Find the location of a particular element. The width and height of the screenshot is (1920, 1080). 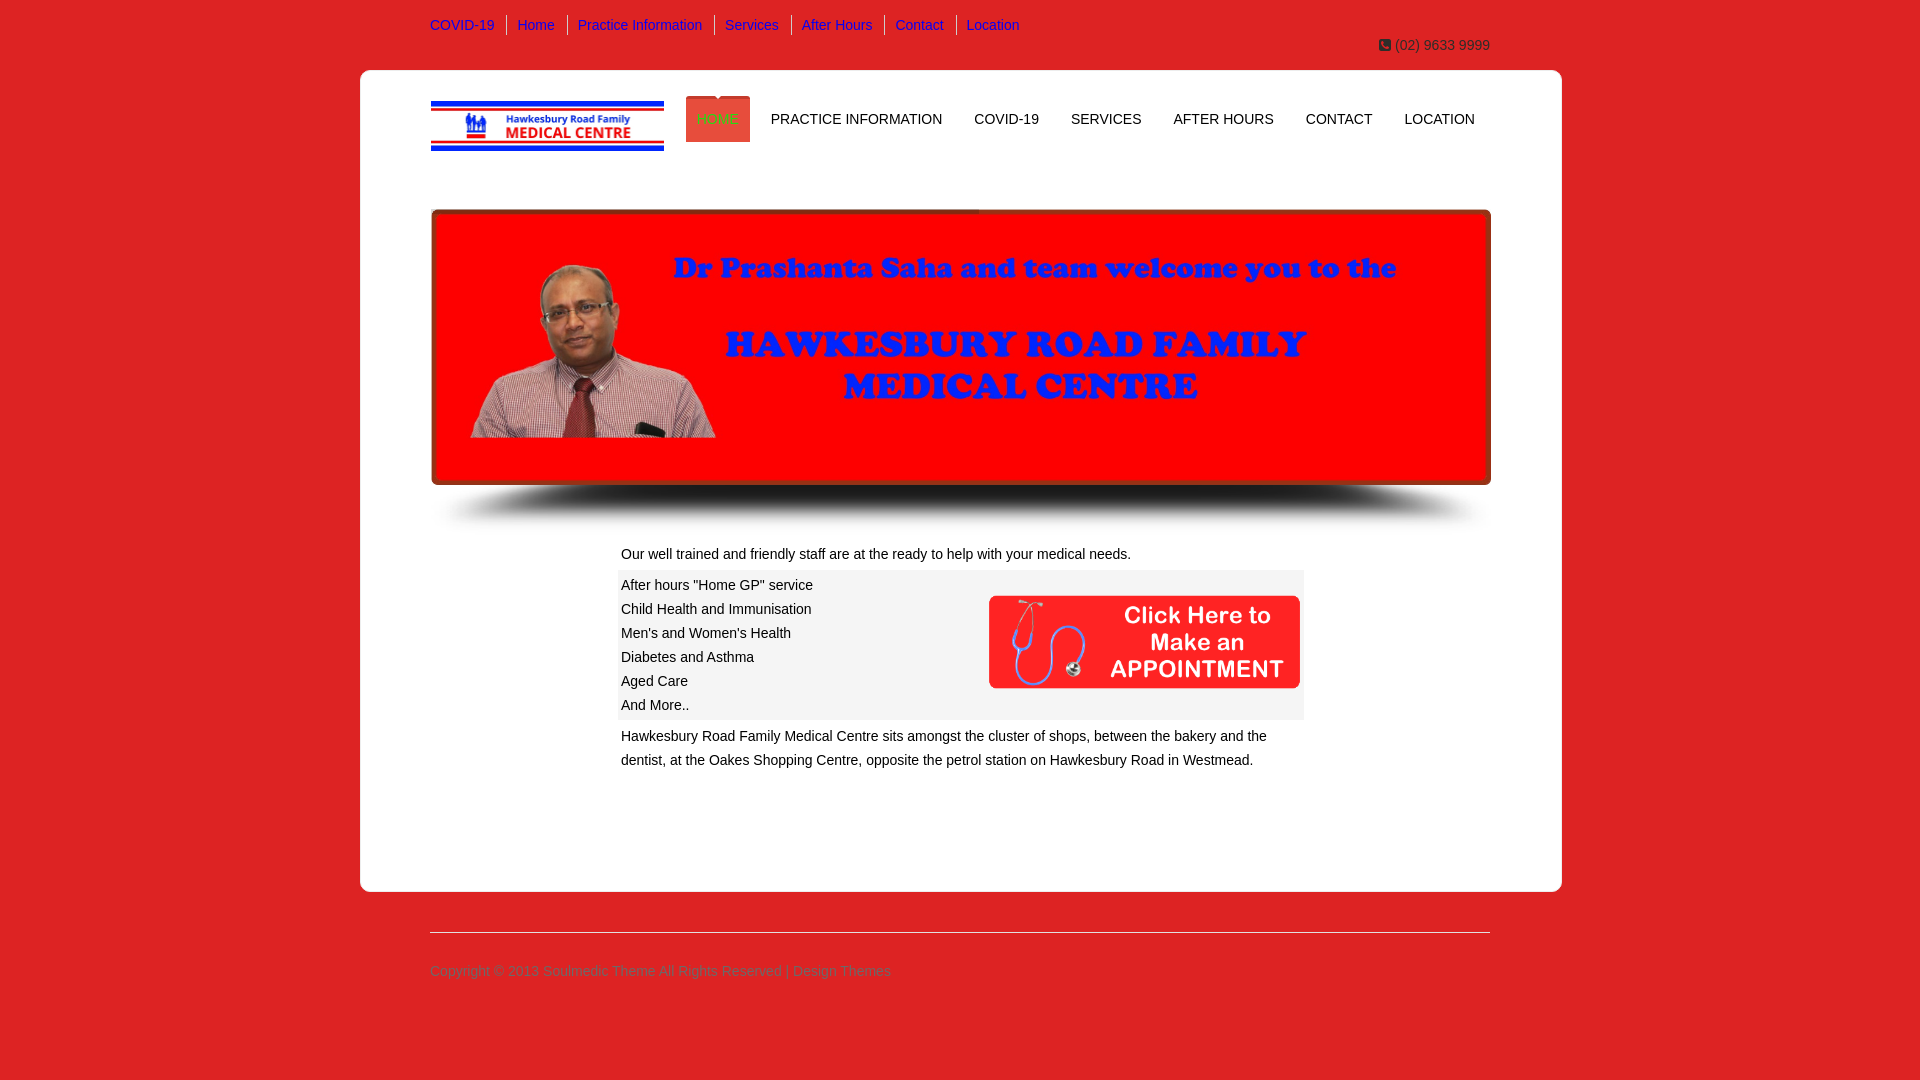

AFTER HOURS is located at coordinates (1223, 119).